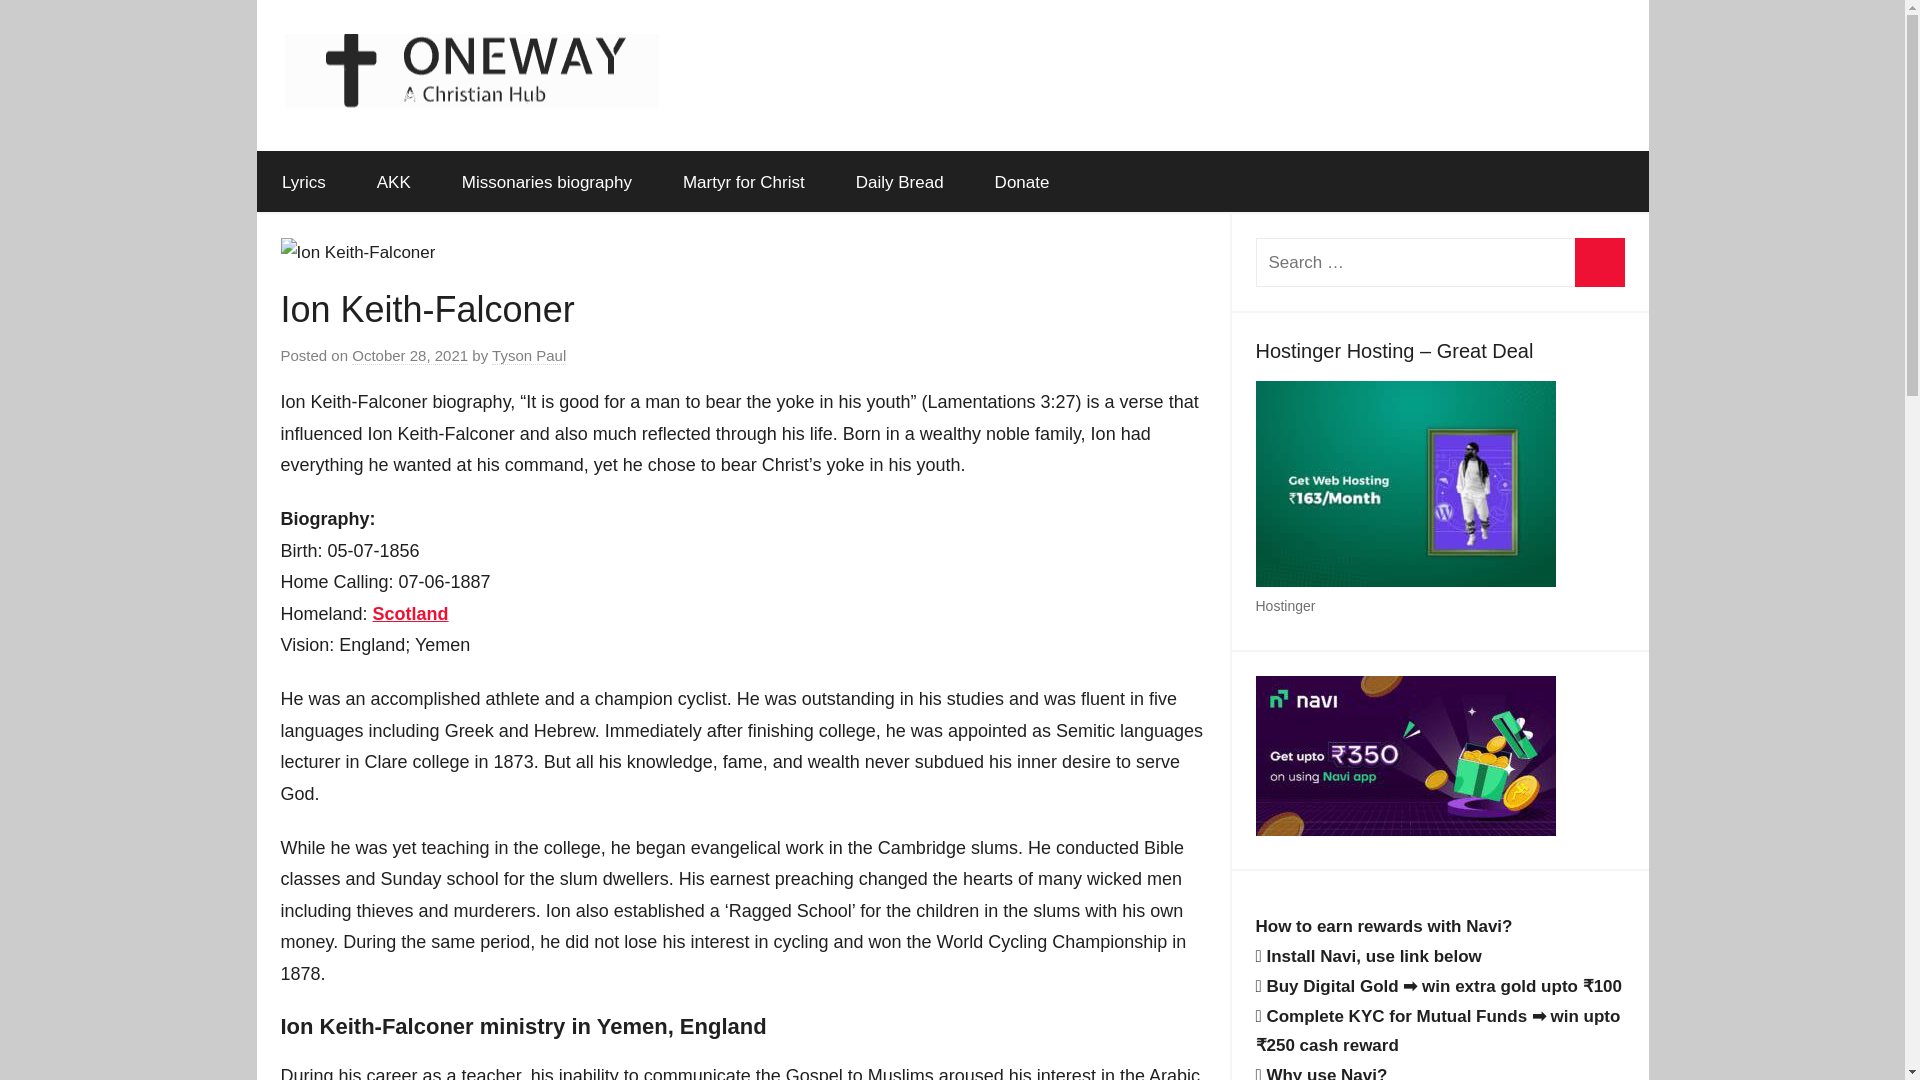  Describe the element at coordinates (1599, 262) in the screenshot. I see `Search` at that location.